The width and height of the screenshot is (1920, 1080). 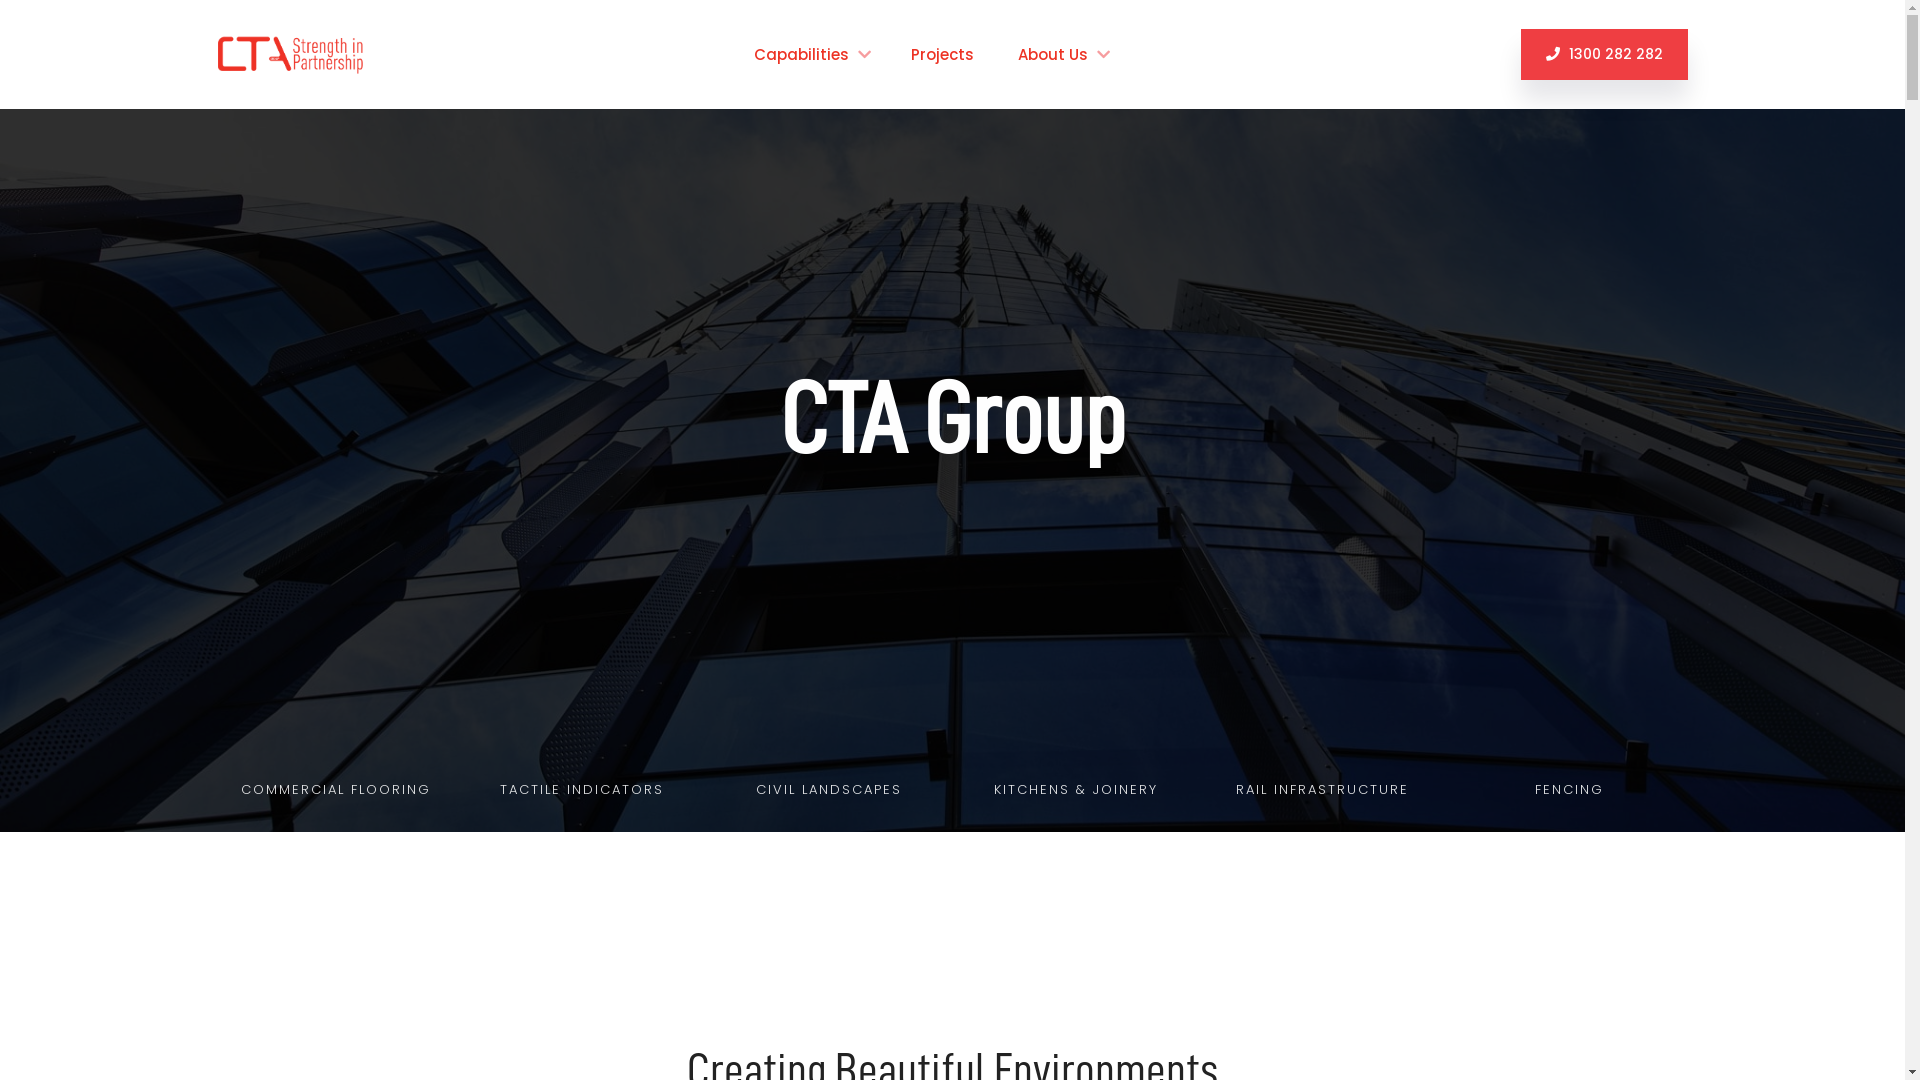 What do you see at coordinates (336, 791) in the screenshot?
I see `COMMERCIAL FLOORING` at bounding box center [336, 791].